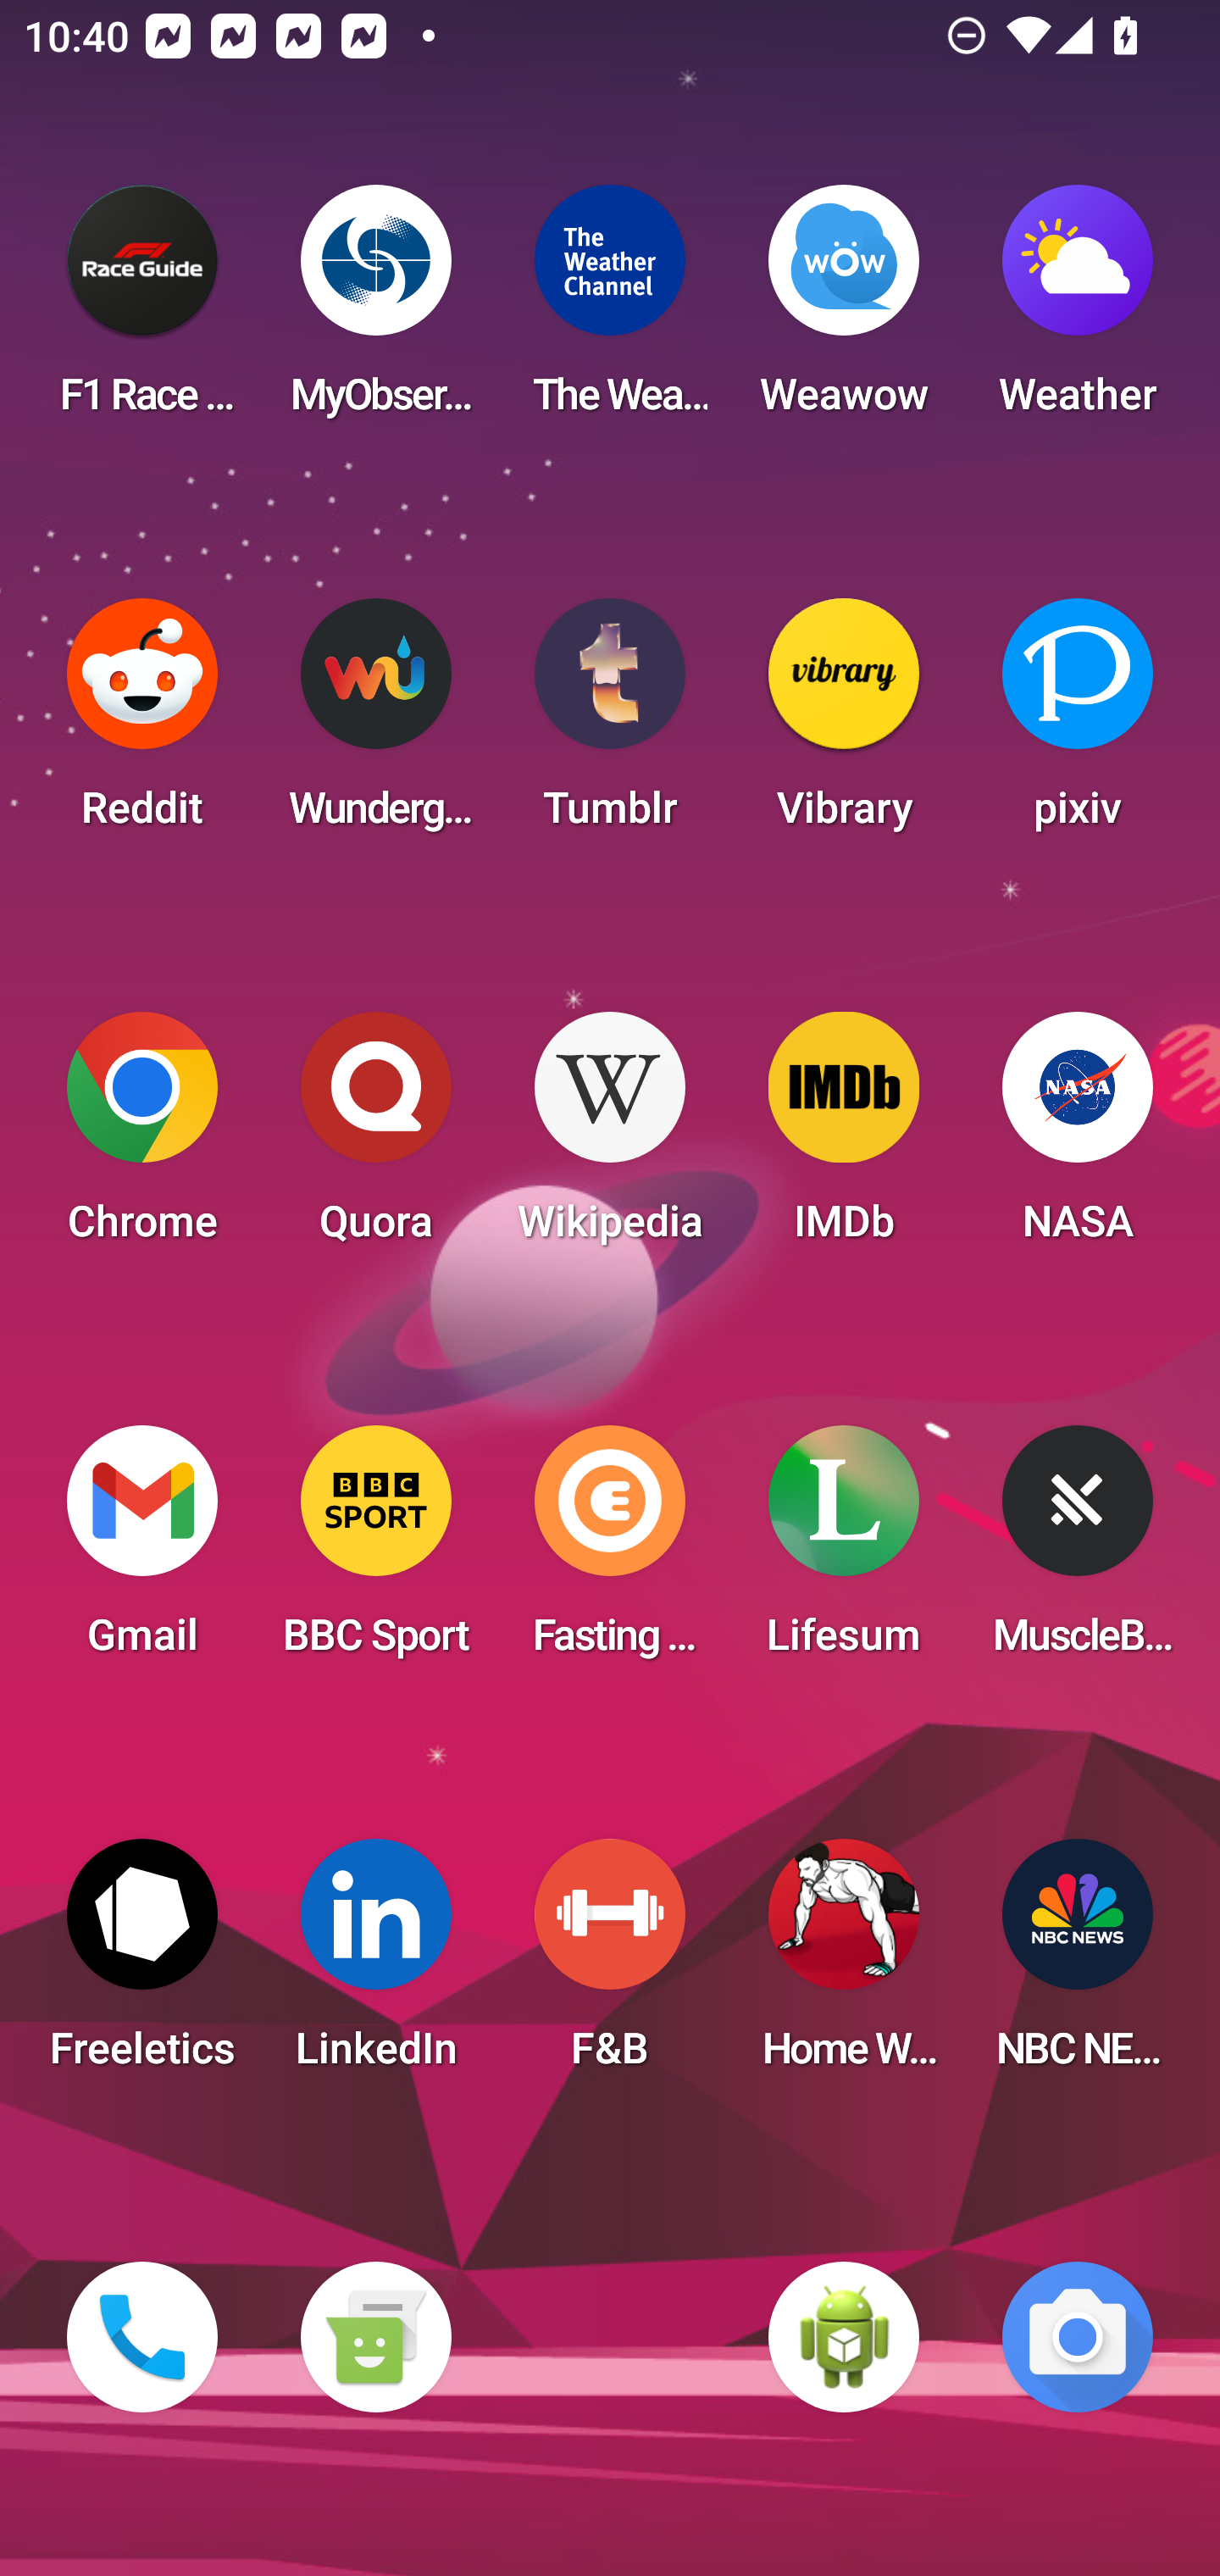 The width and height of the screenshot is (1220, 2576). I want to click on Wunderground, so click(375, 724).